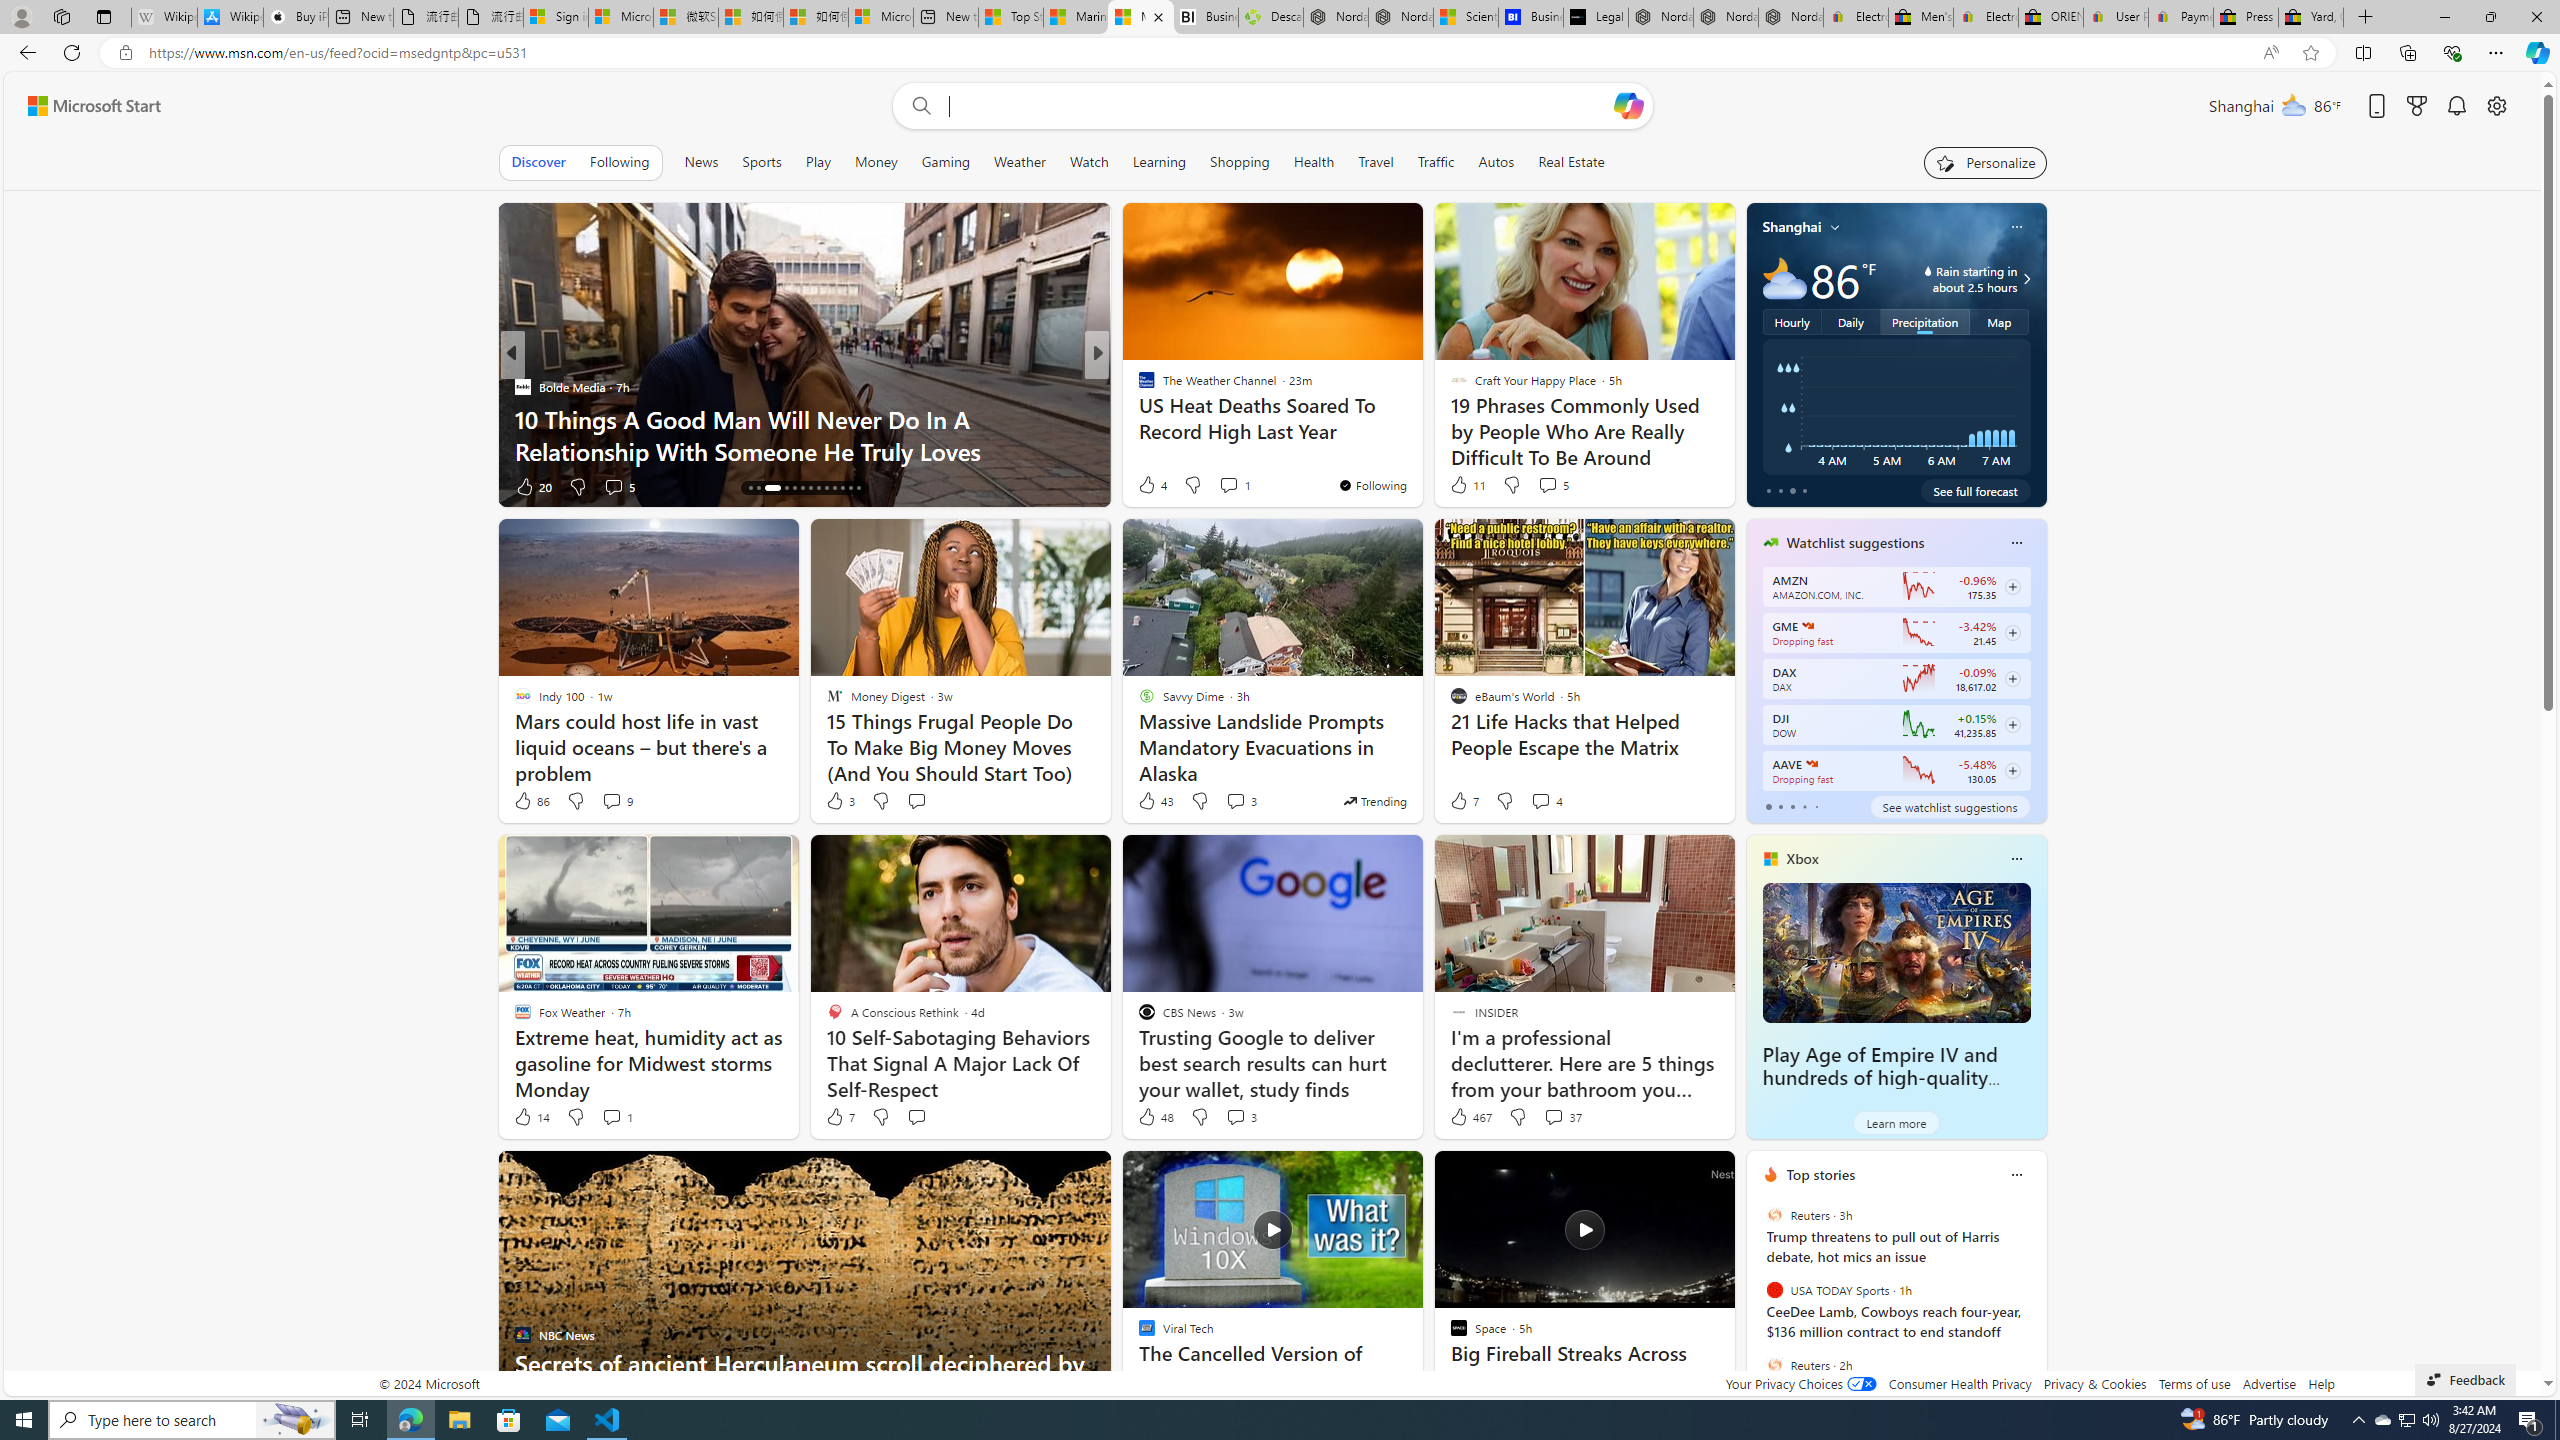 Image resolution: width=2560 pixels, height=1440 pixels. I want to click on Buy iPad - Apple, so click(296, 17).